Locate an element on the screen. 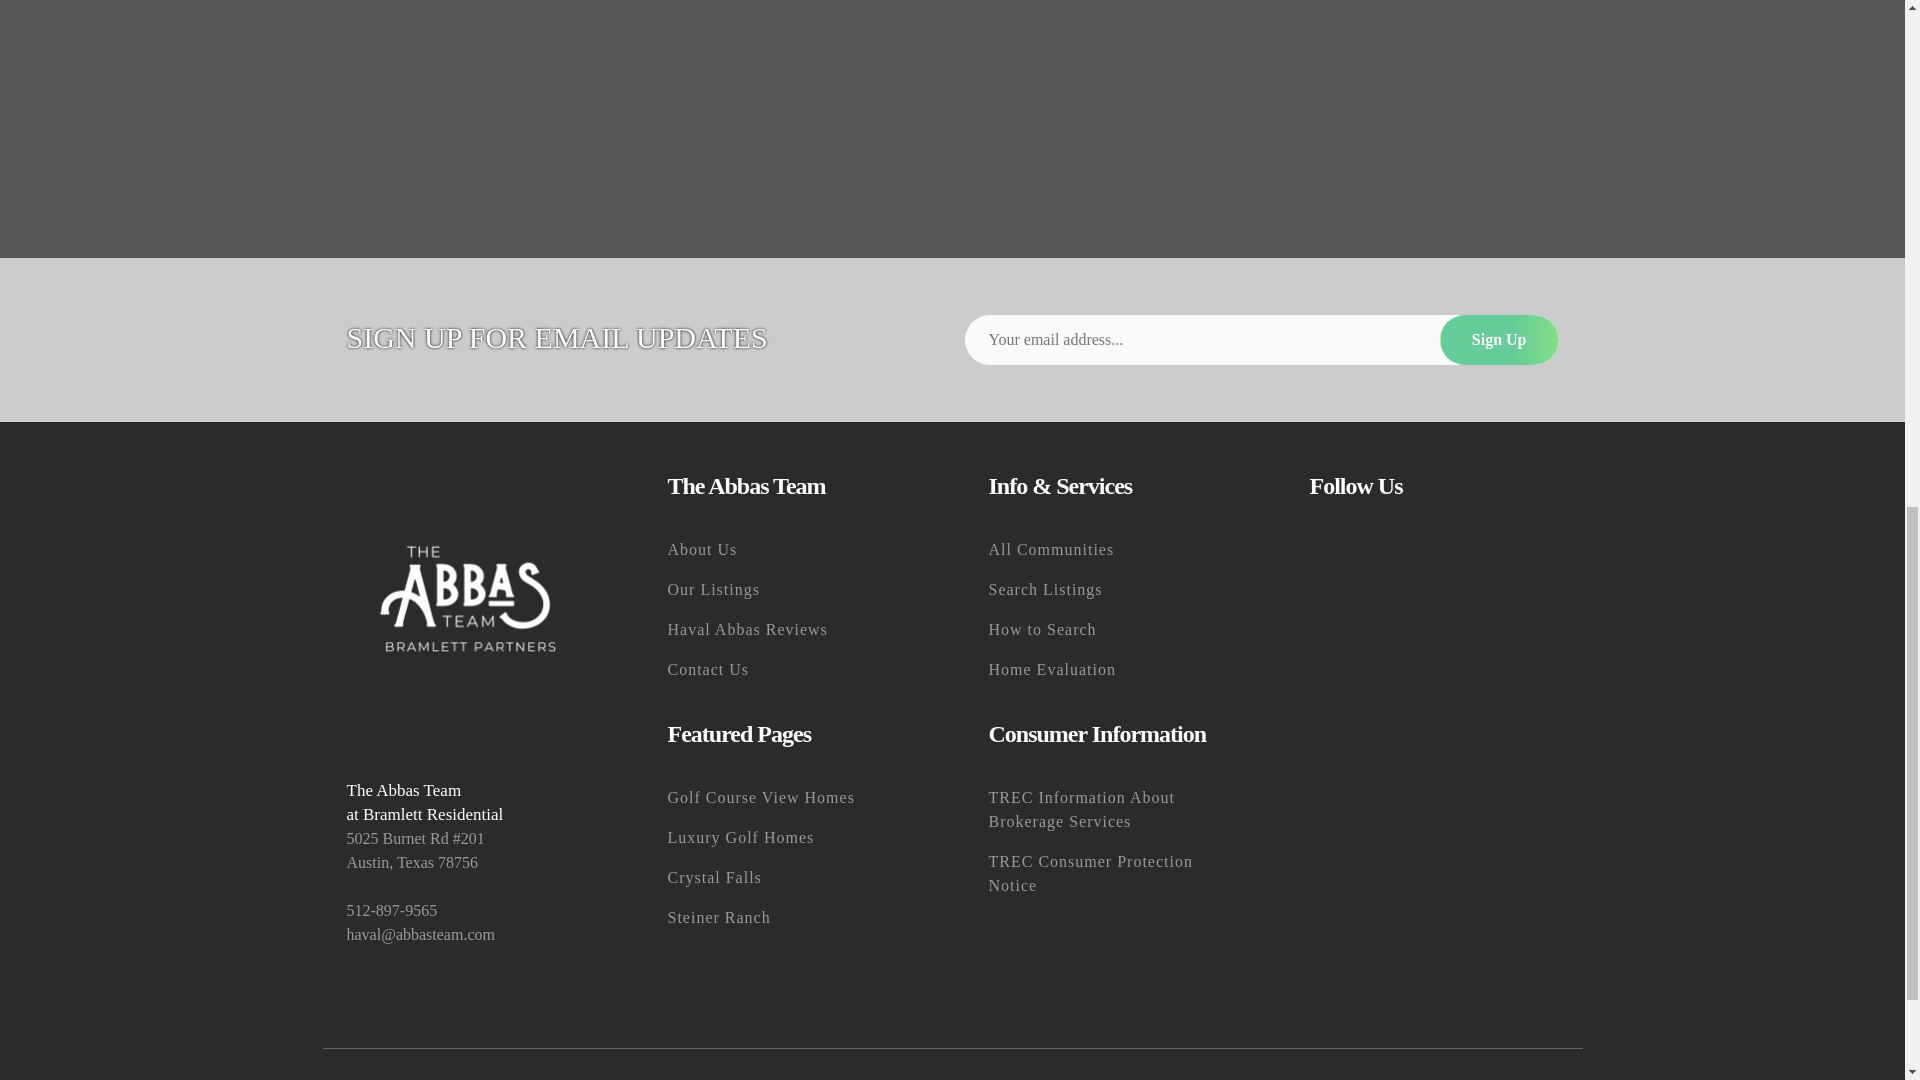 Image resolution: width=1920 pixels, height=1080 pixels. Site Logo is located at coordinates (470, 598).